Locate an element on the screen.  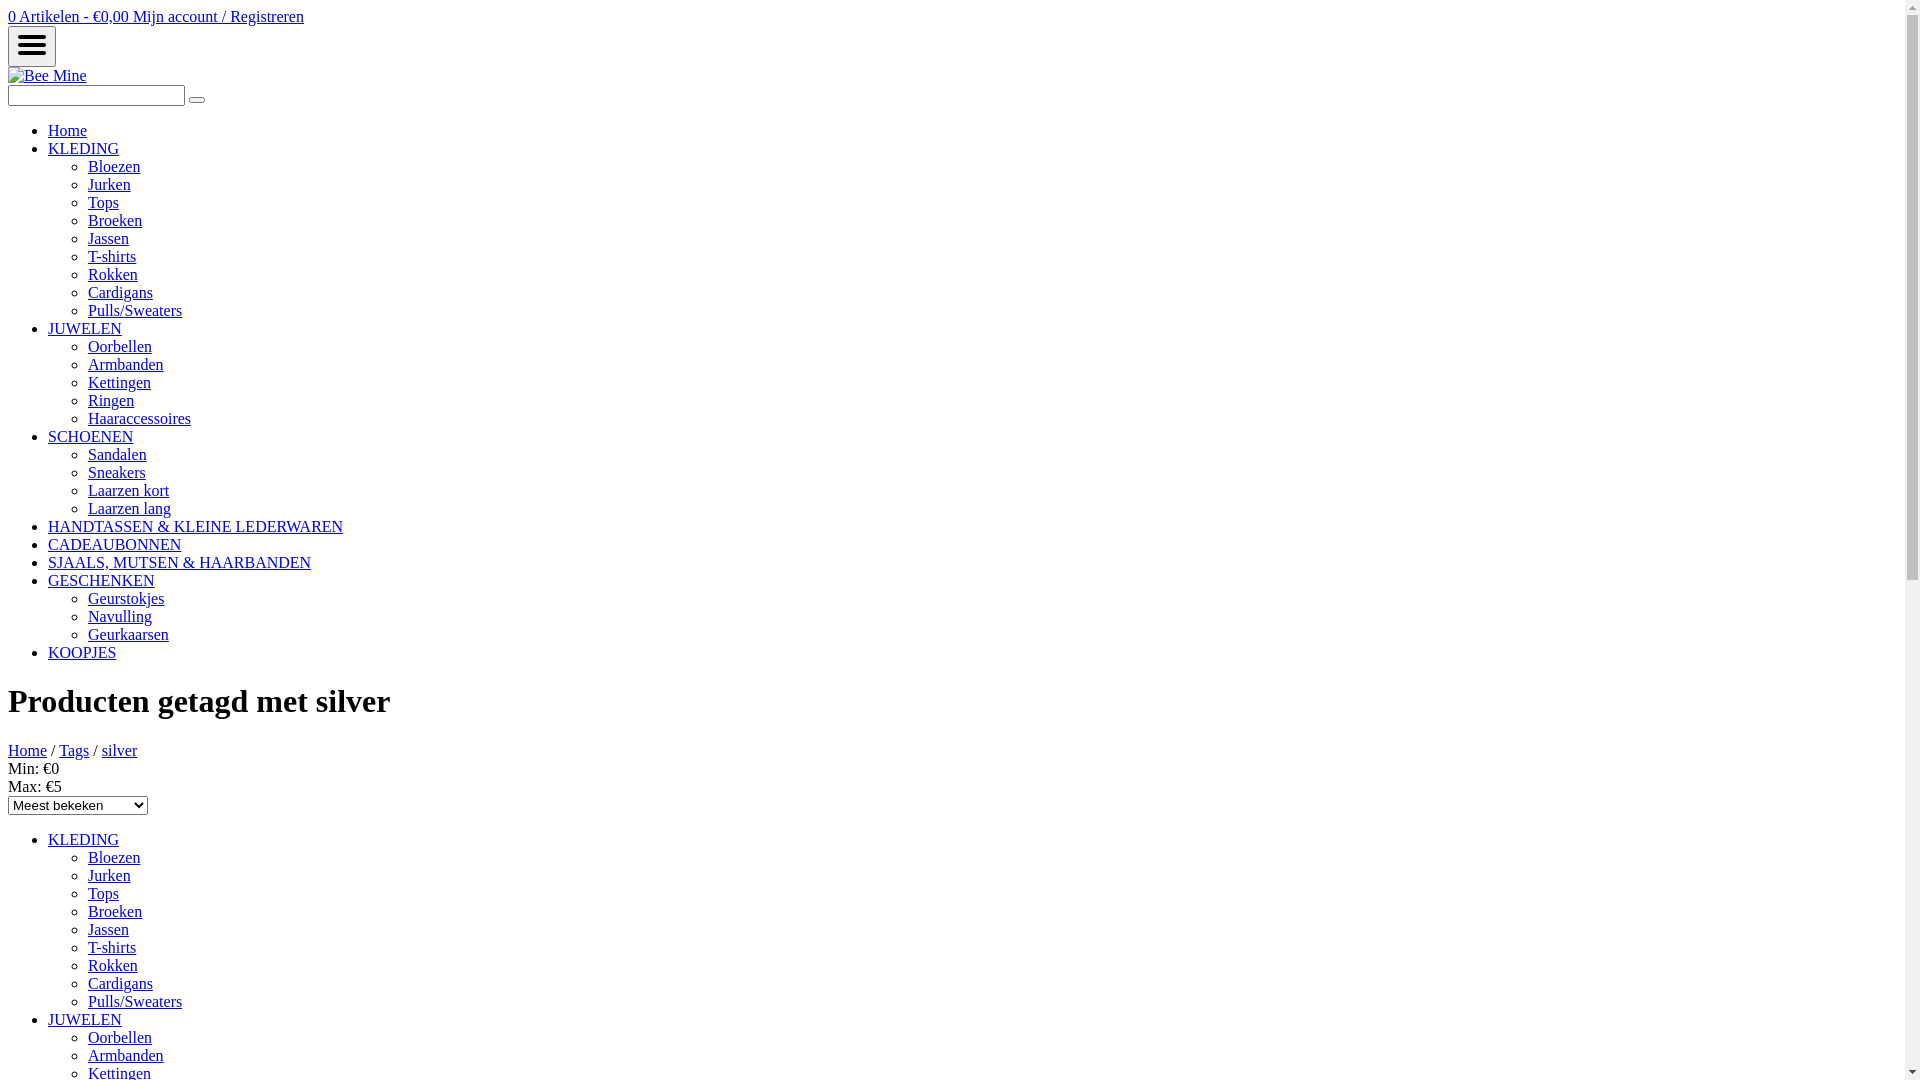
Laarzen lang is located at coordinates (130, 508).